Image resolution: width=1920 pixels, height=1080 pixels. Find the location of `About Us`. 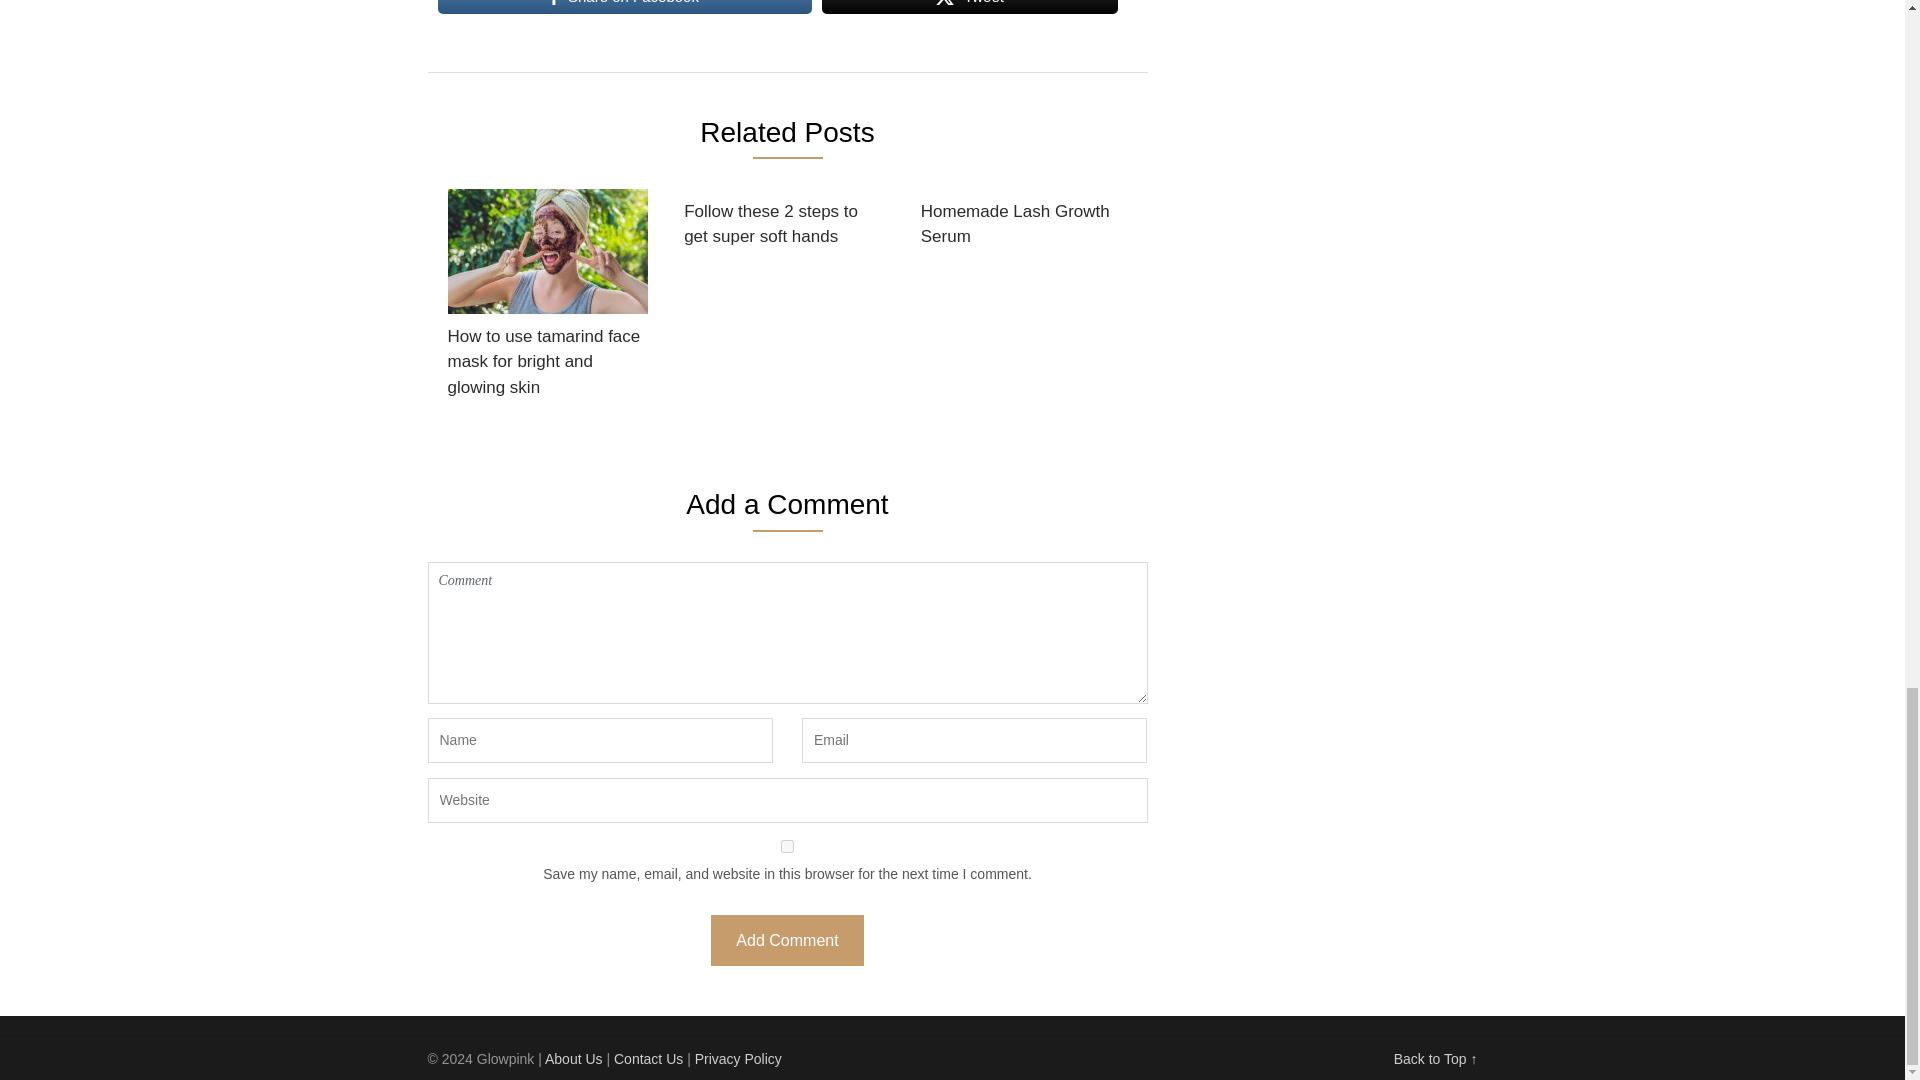

About Us is located at coordinates (574, 1058).